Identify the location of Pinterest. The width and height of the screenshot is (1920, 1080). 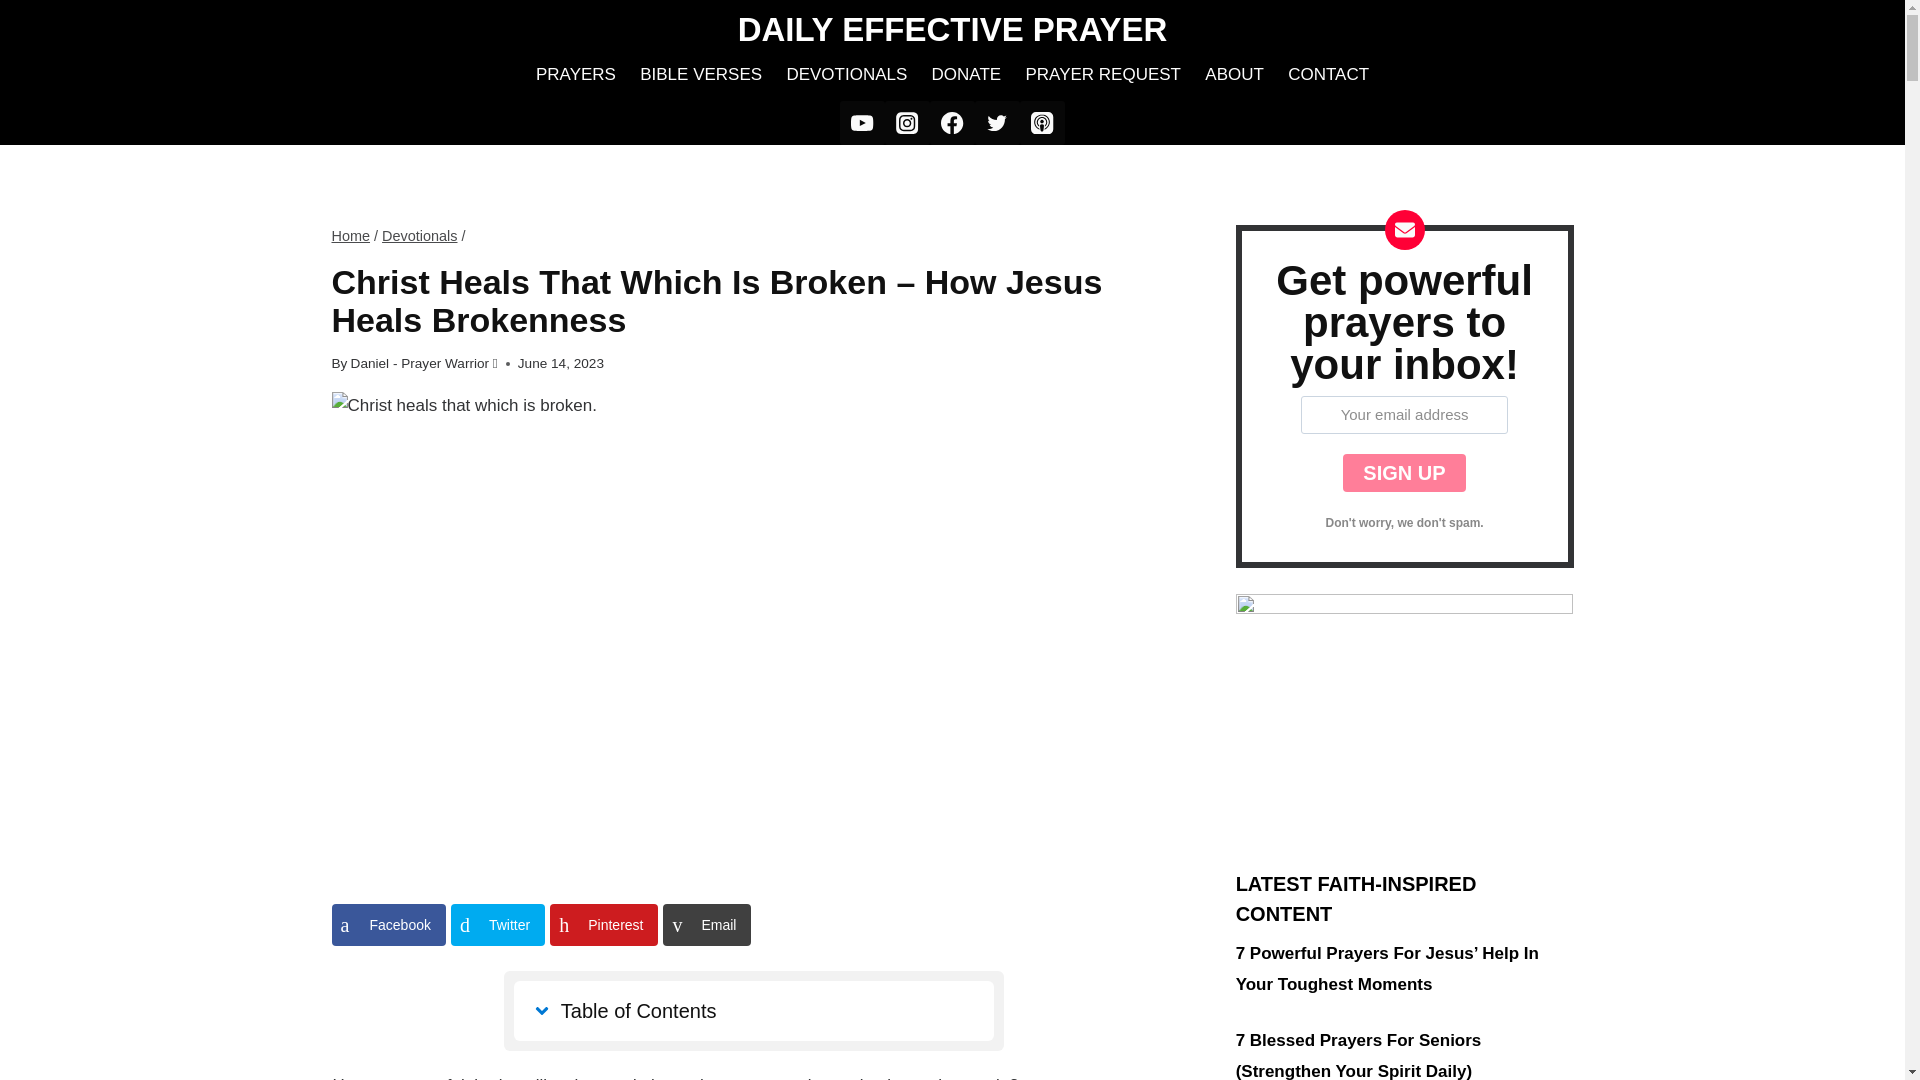
(604, 924).